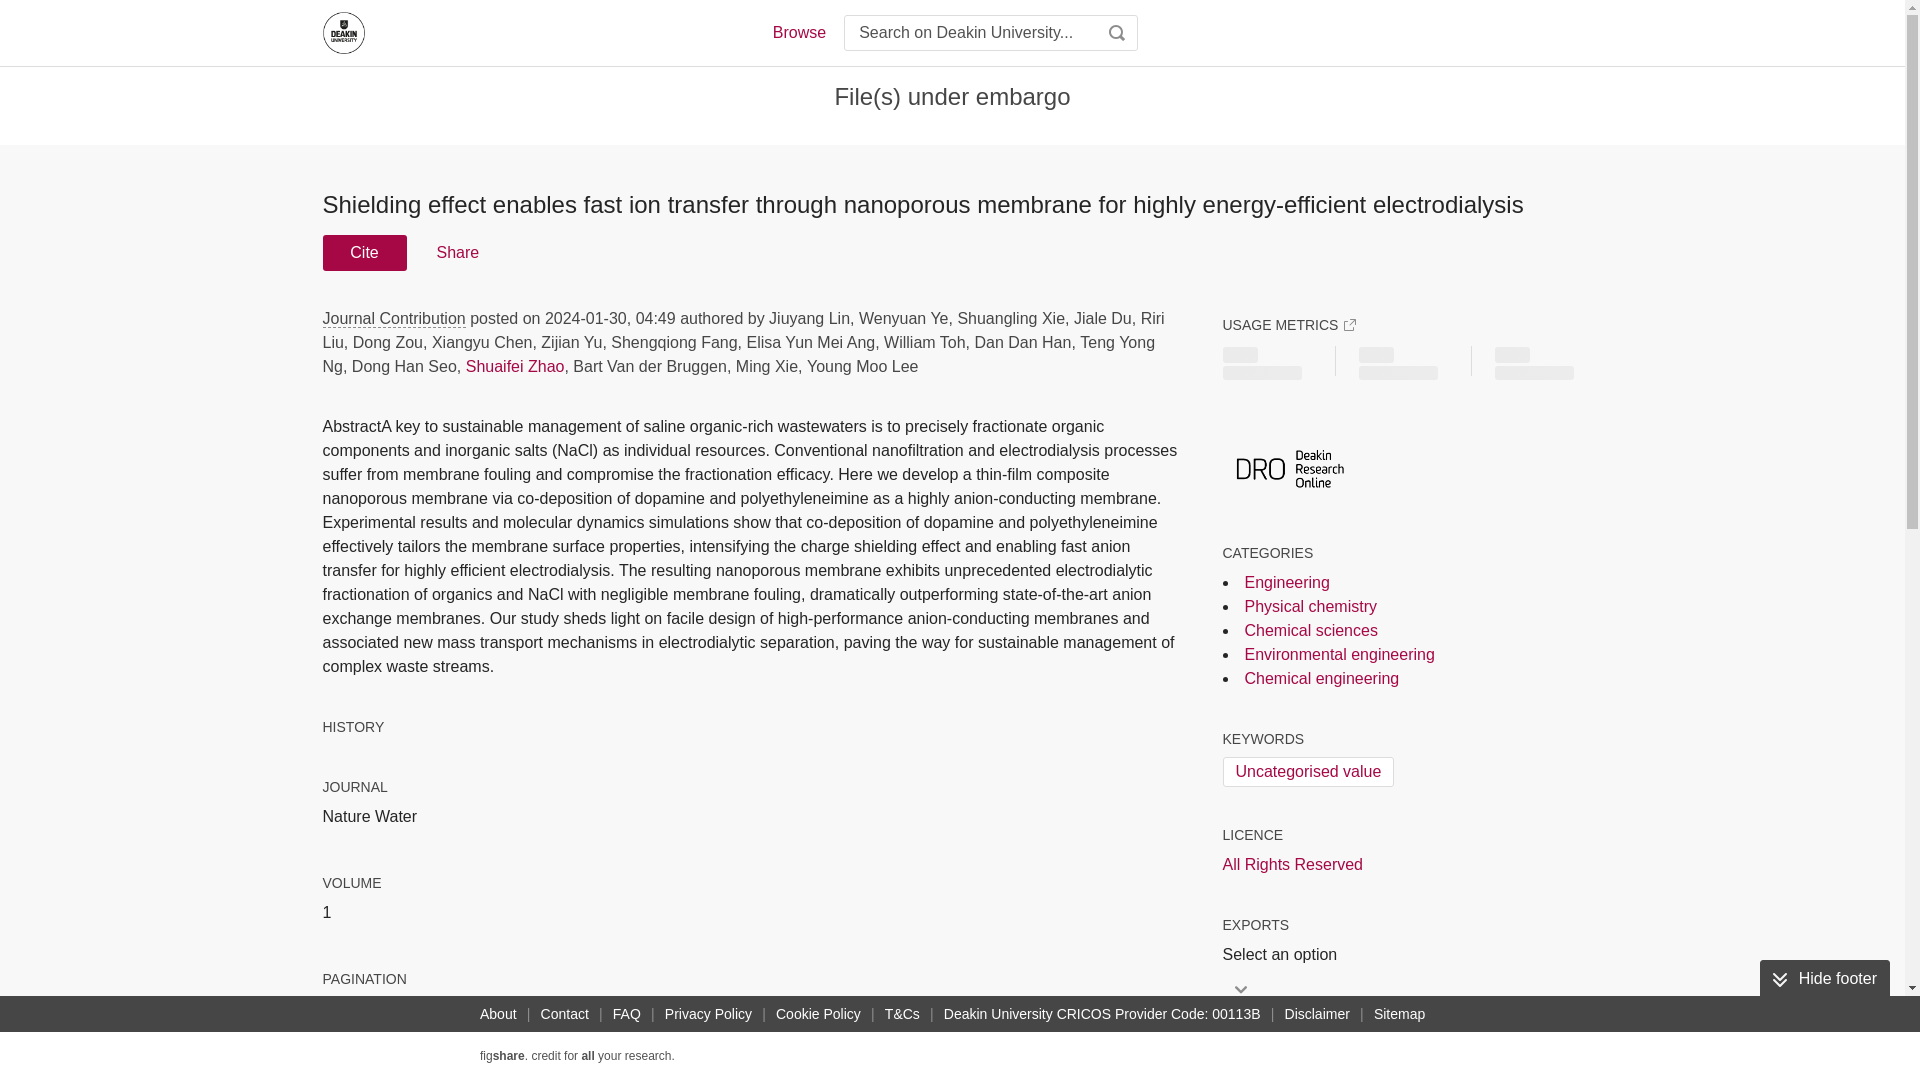 This screenshot has height=1080, width=1920. Describe the element at coordinates (1316, 1014) in the screenshot. I see `Disclaimer` at that location.